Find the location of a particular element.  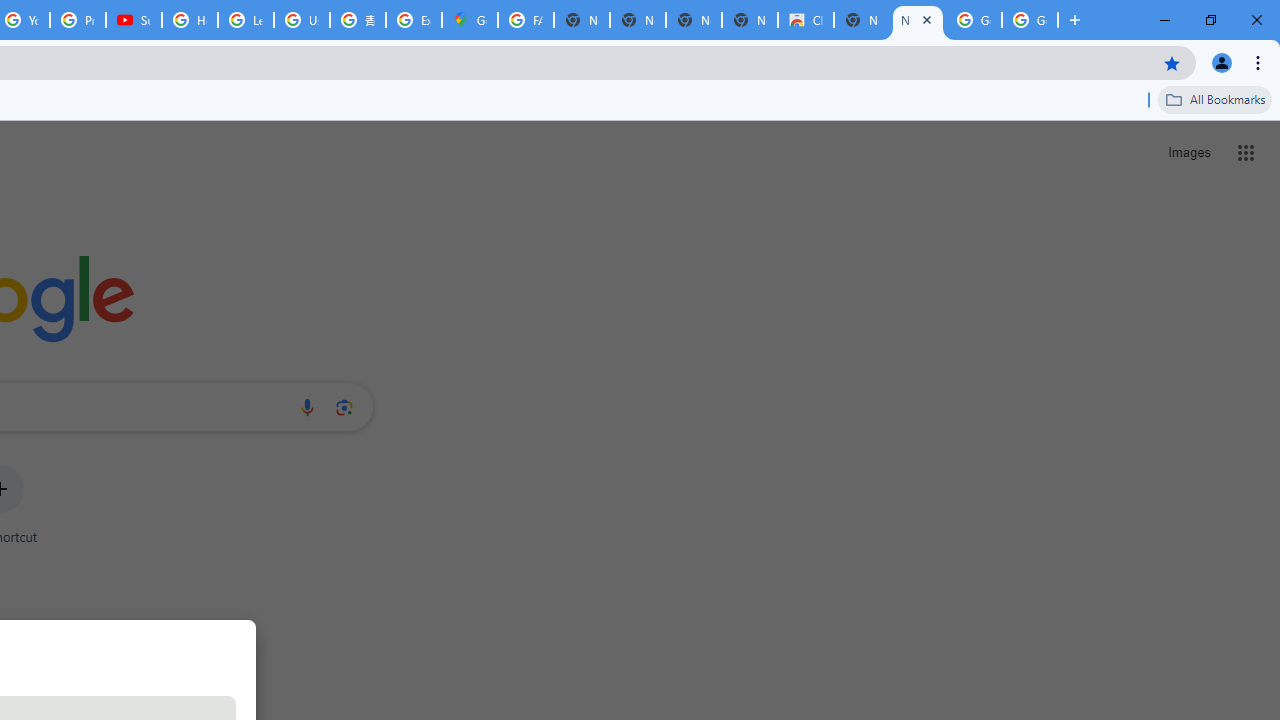

New Tab is located at coordinates (917, 20).